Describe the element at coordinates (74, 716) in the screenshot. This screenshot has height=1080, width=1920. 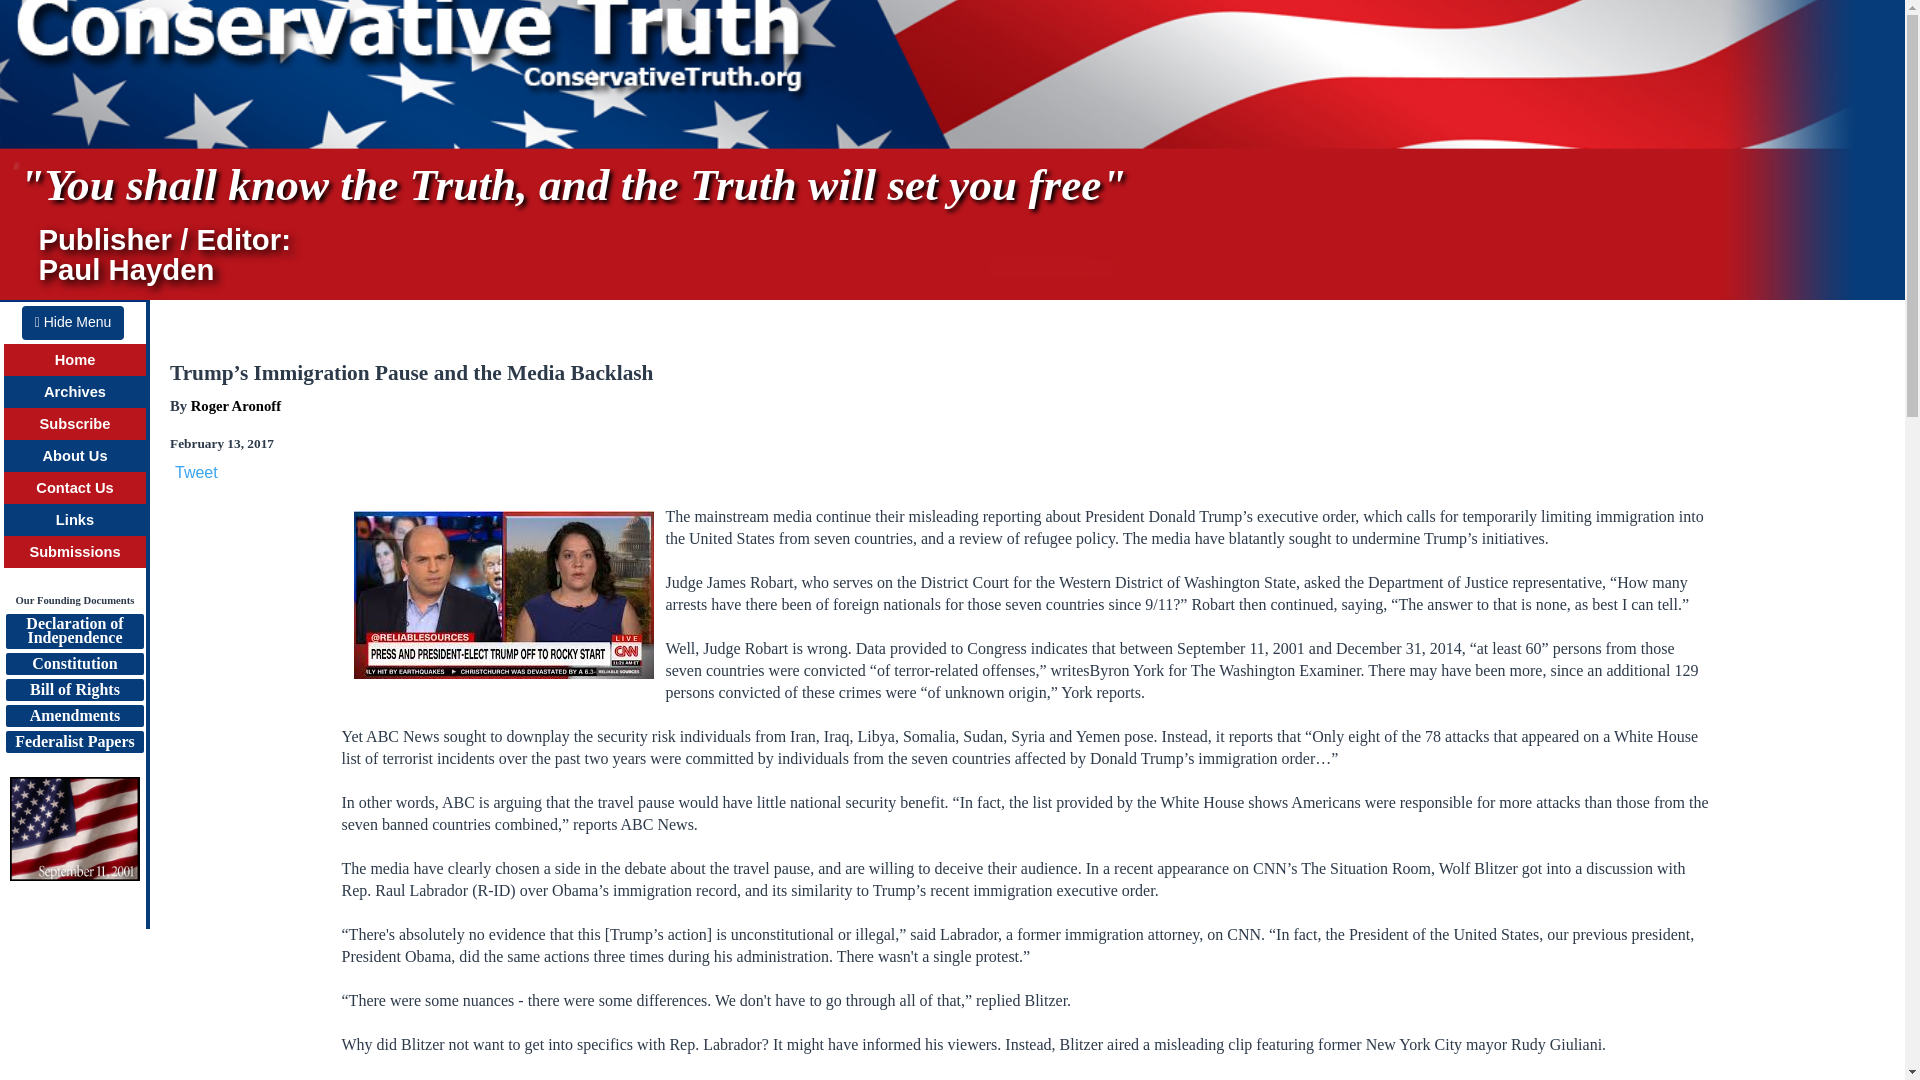
I see `Tweet` at that location.